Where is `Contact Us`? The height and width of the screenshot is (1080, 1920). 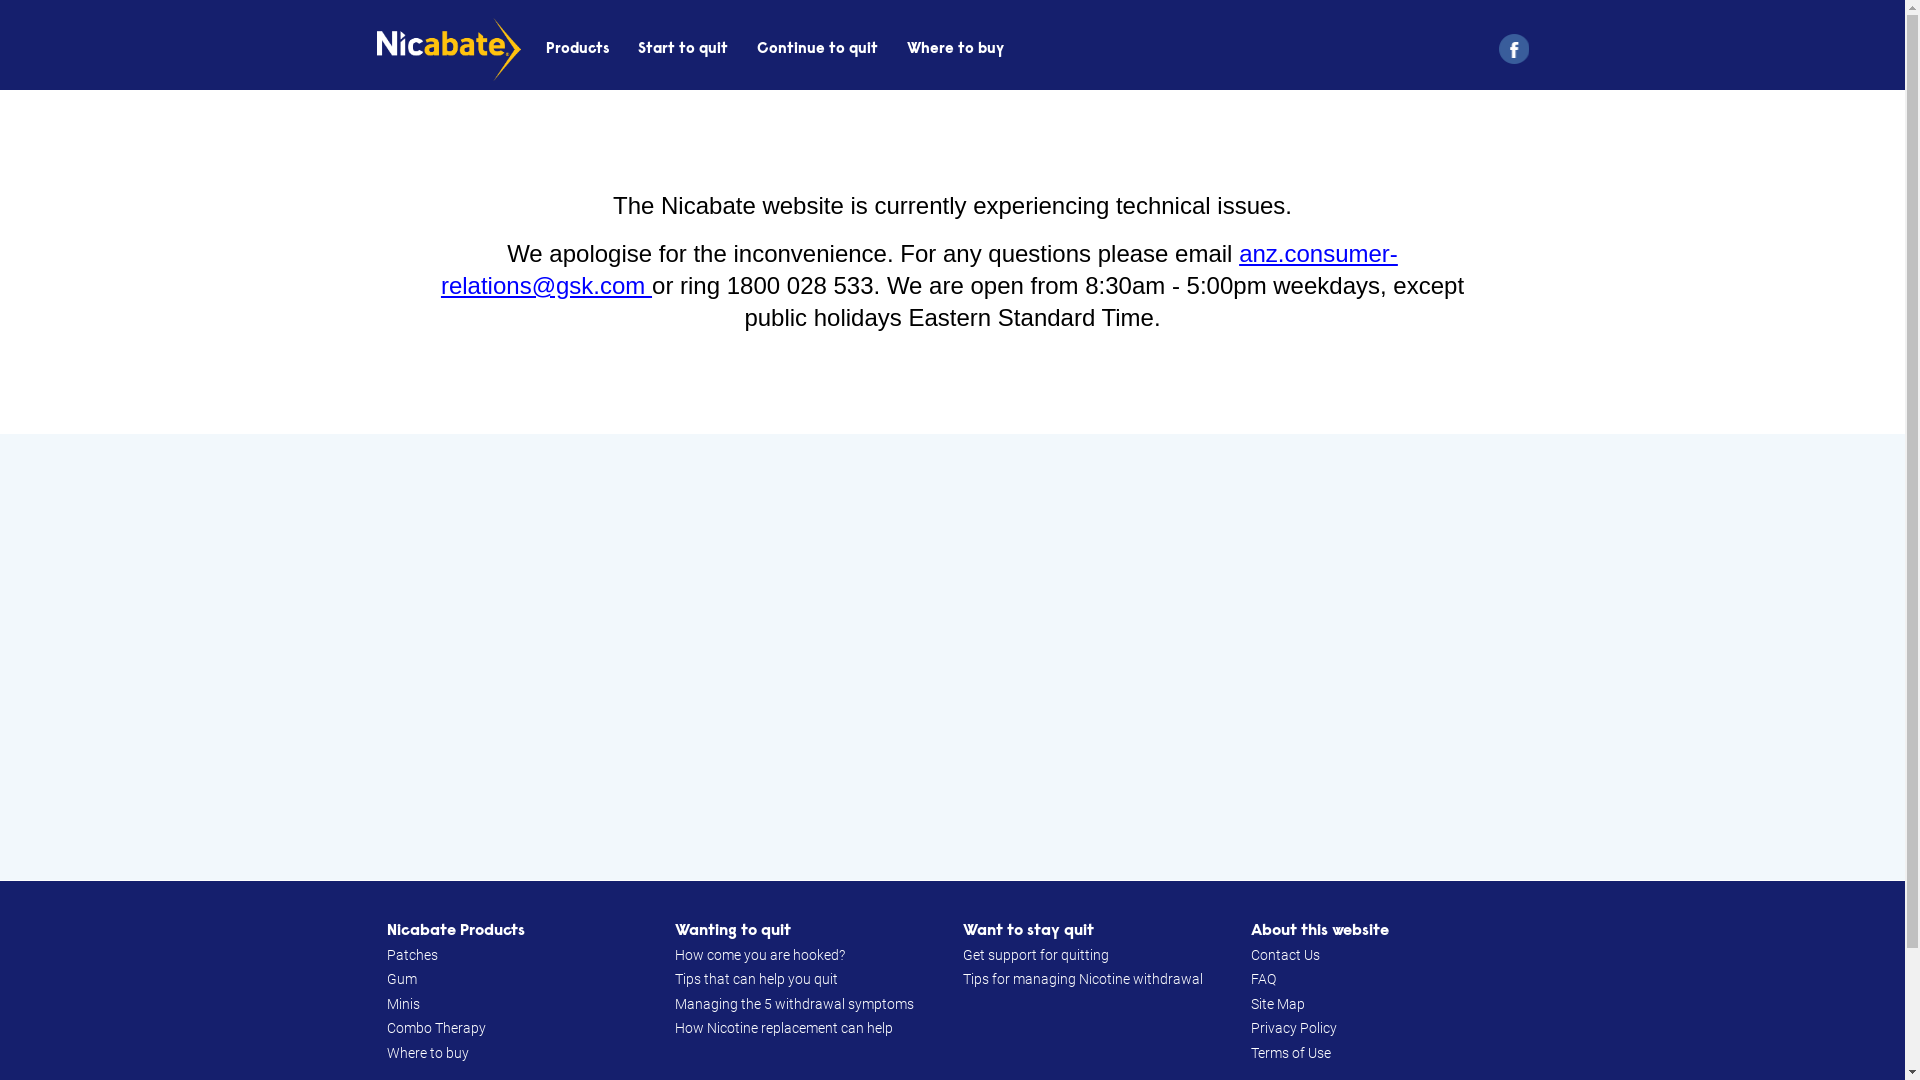 Contact Us is located at coordinates (1284, 956).